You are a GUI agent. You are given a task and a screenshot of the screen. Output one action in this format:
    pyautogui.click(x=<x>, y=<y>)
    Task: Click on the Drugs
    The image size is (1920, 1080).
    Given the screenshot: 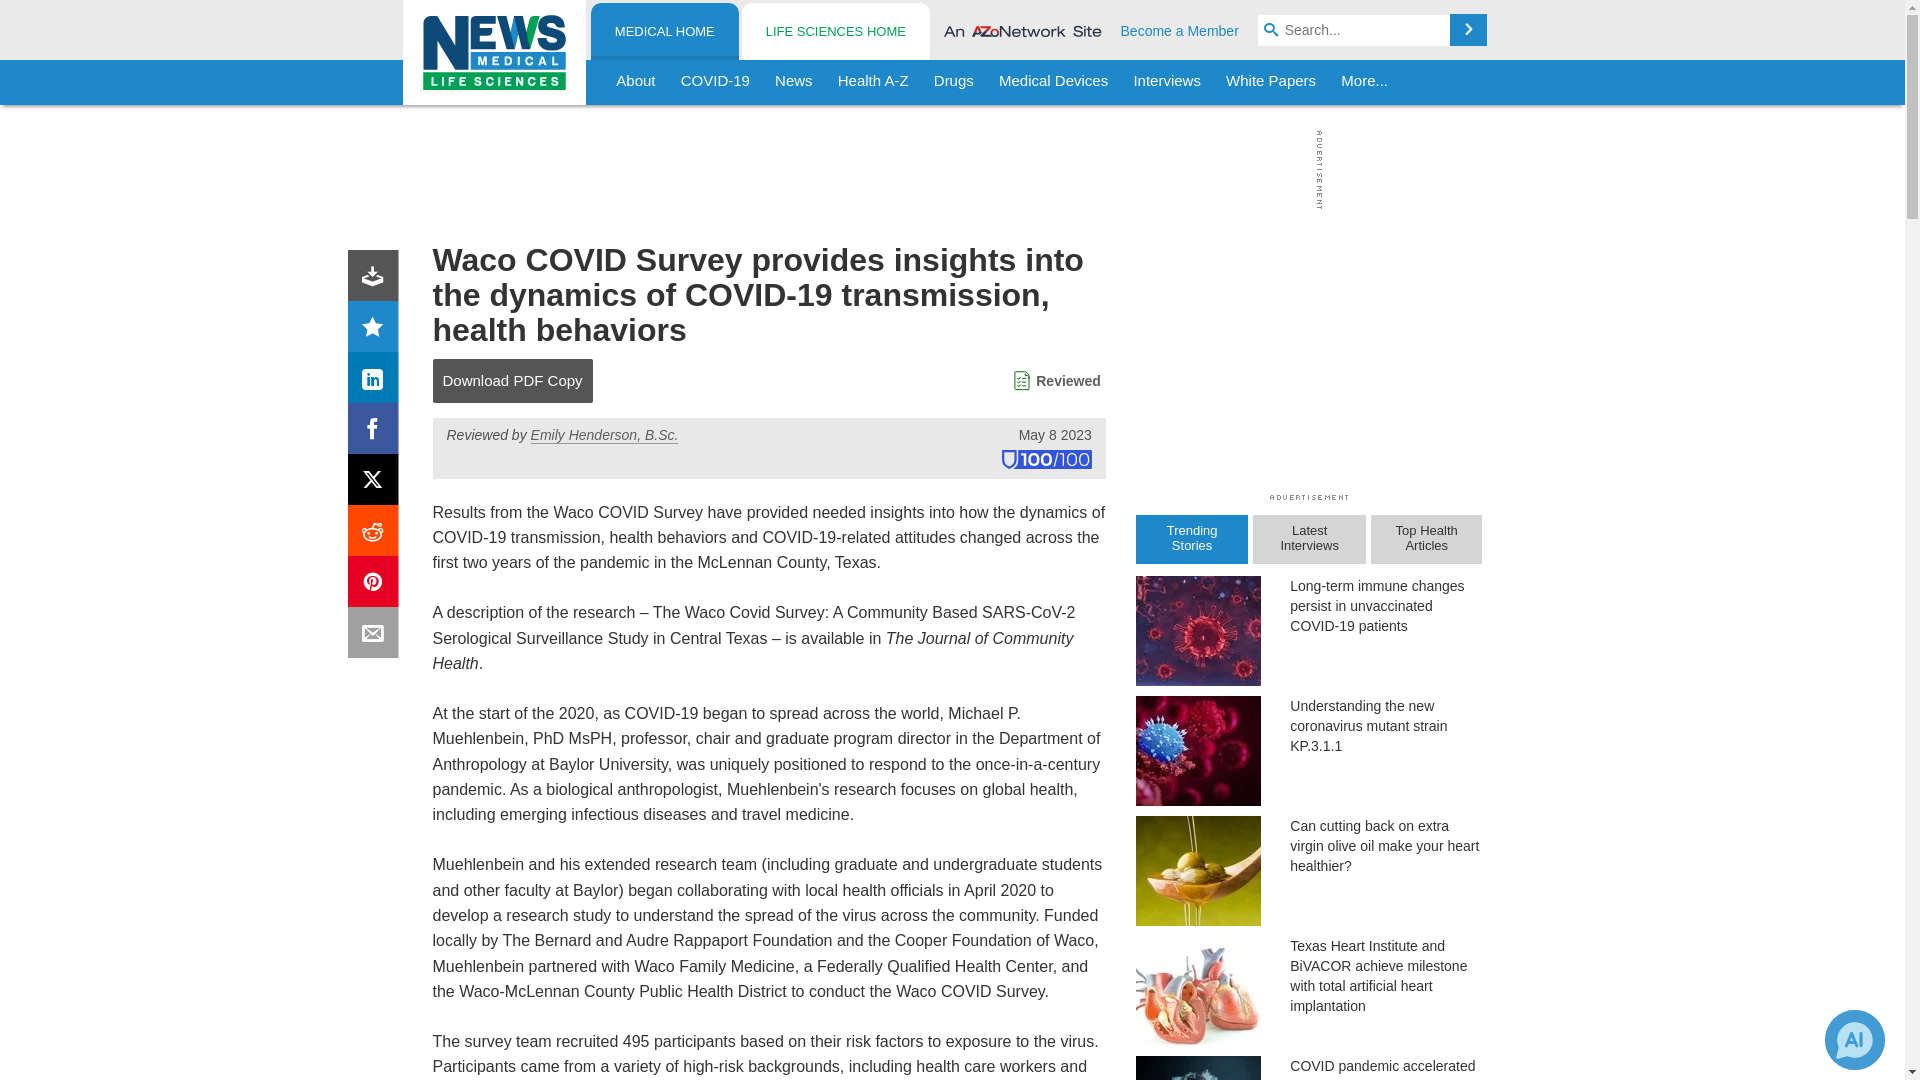 What is the action you would take?
    pyautogui.click(x=953, y=82)
    